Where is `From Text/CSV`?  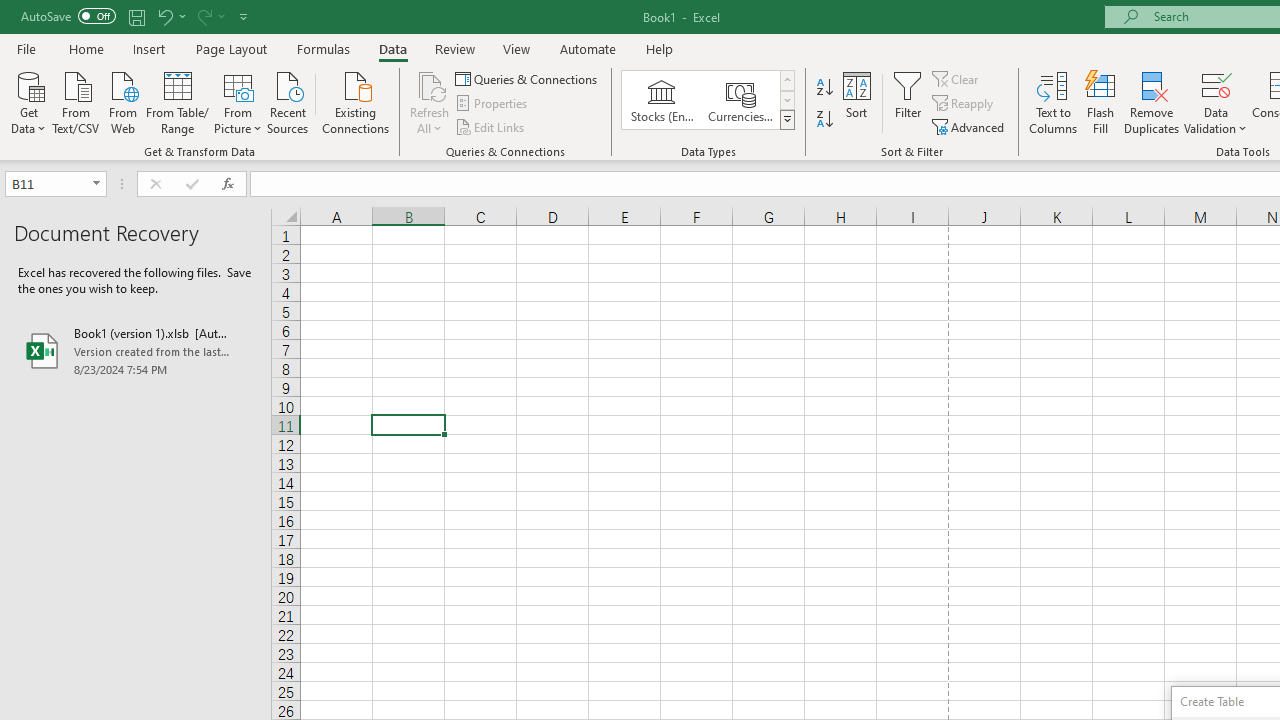 From Text/CSV is located at coordinates (76, 101).